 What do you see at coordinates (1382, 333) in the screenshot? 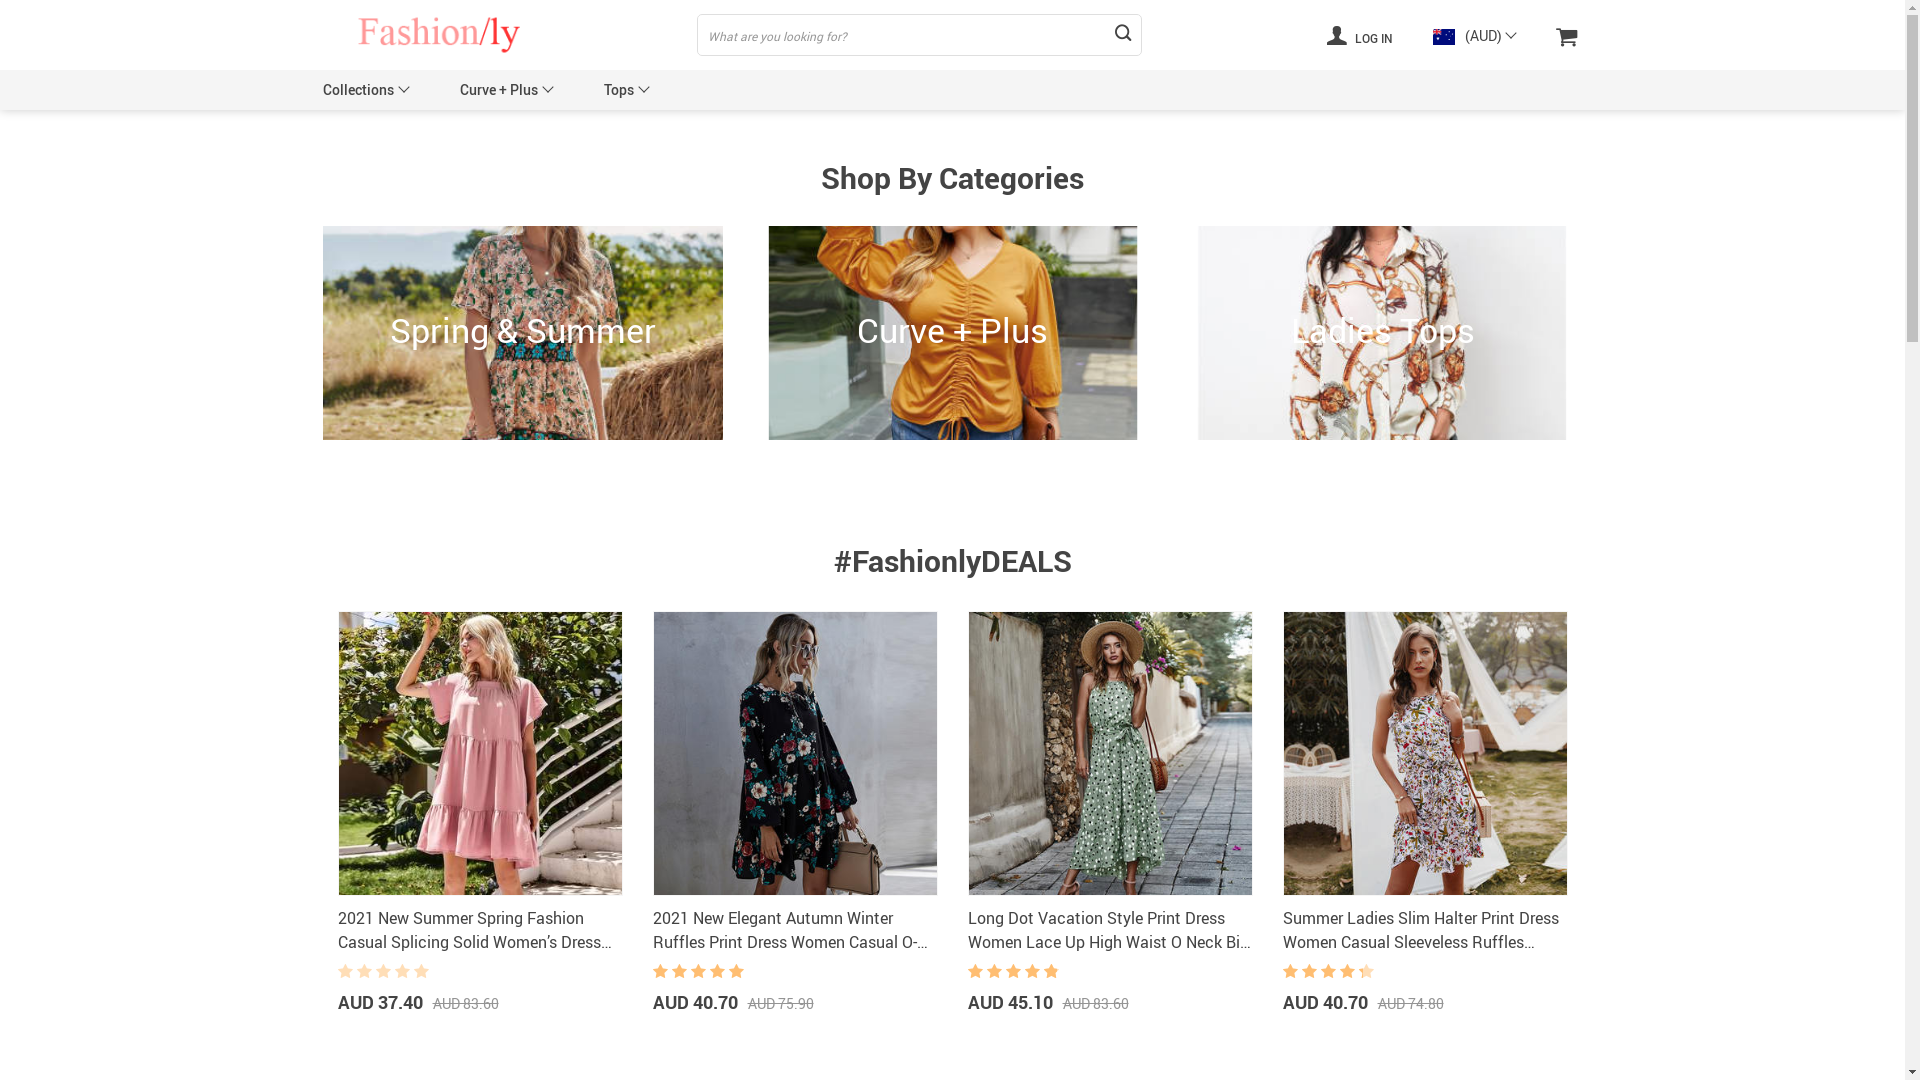
I see `Ladies Tops` at bounding box center [1382, 333].